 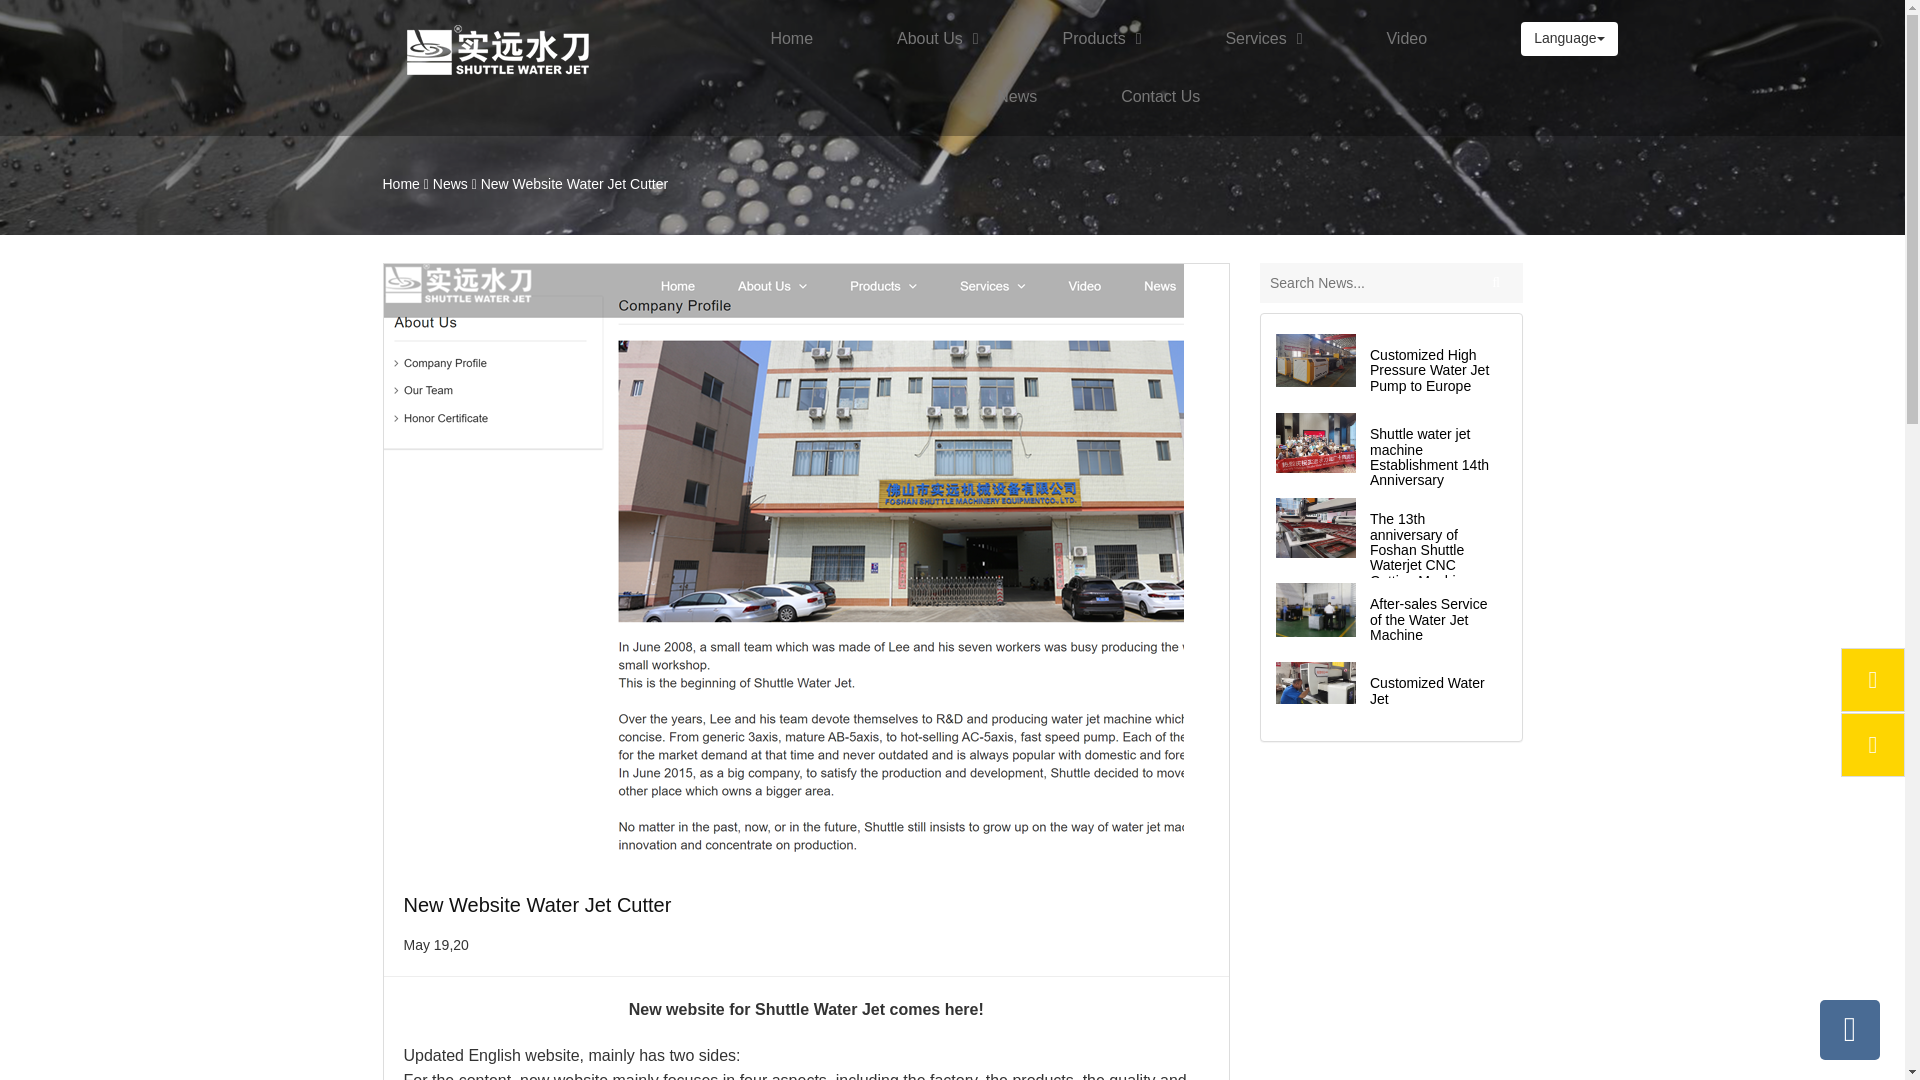 I want to click on Shuttle water jet machine Establishment 14th Anniversary, so click(x=1316, y=442).